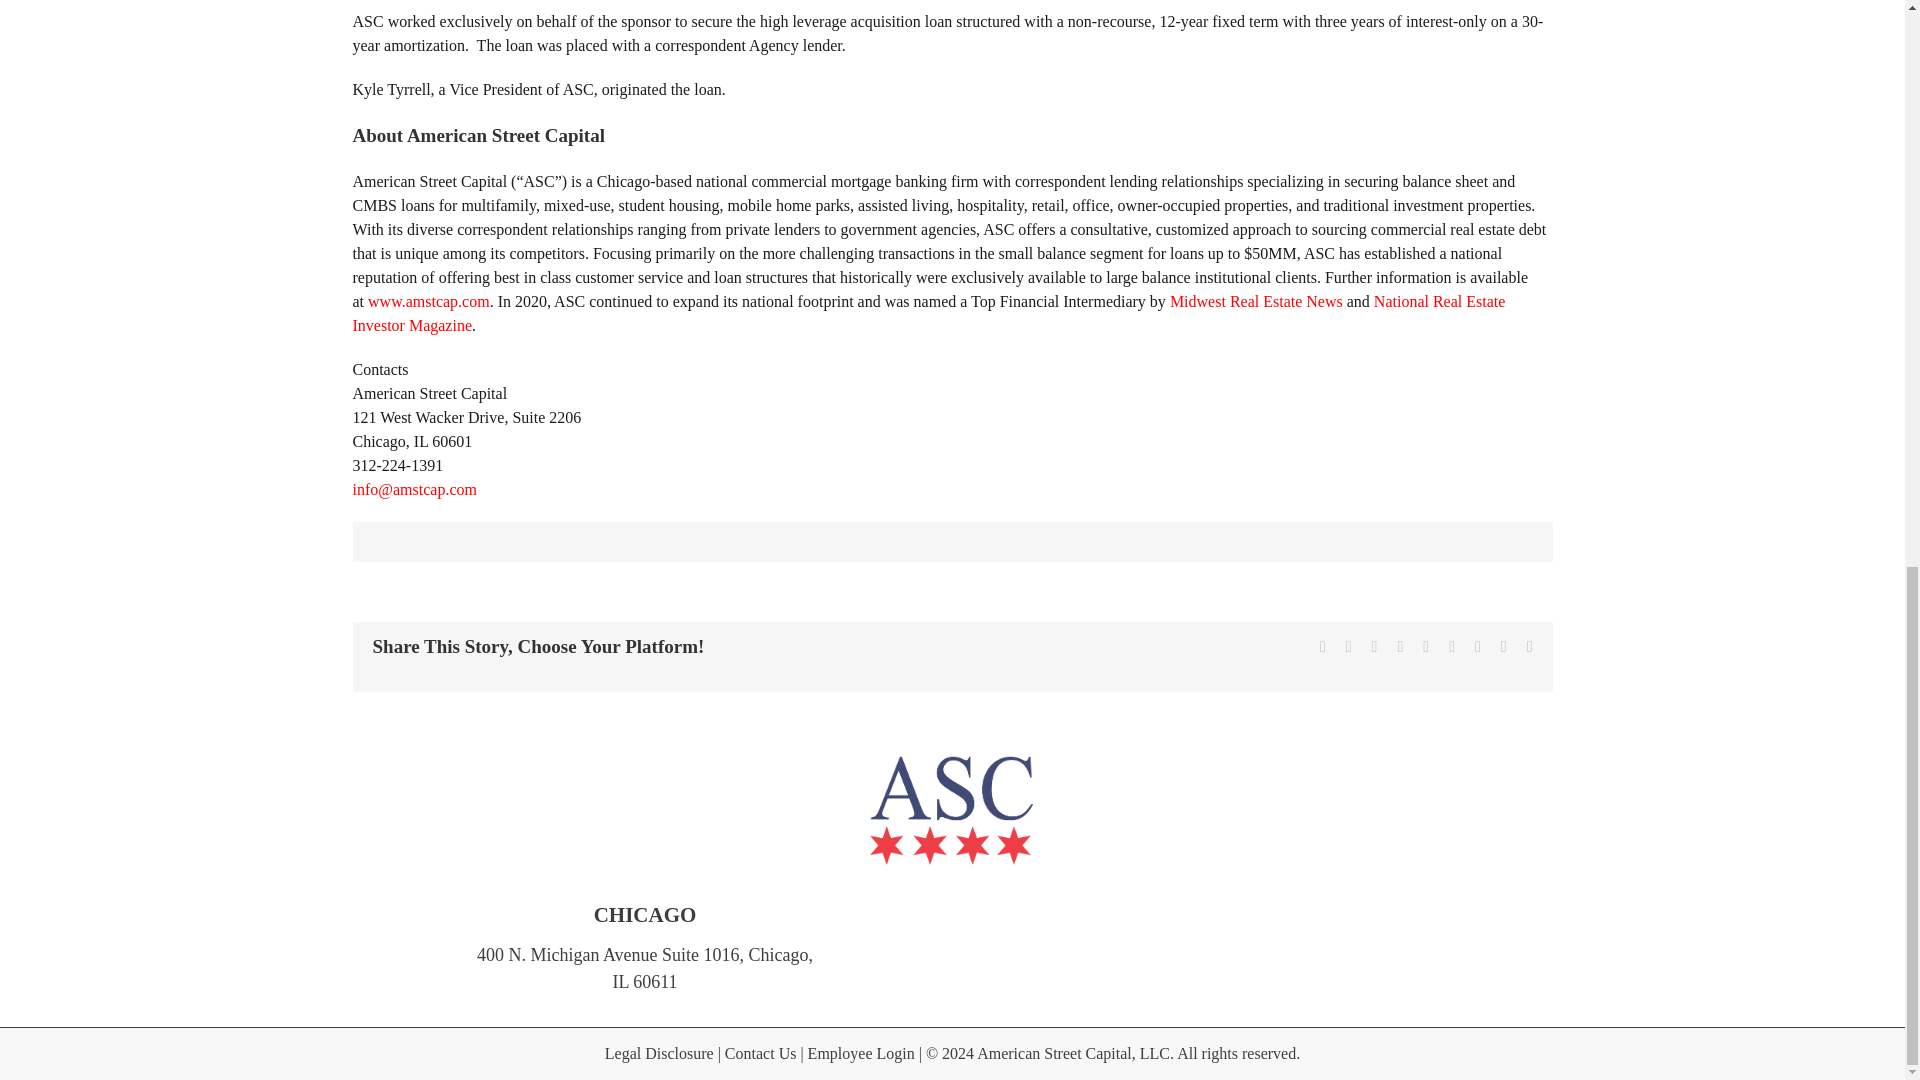  Describe the element at coordinates (1452, 646) in the screenshot. I see `Tumblr` at that location.